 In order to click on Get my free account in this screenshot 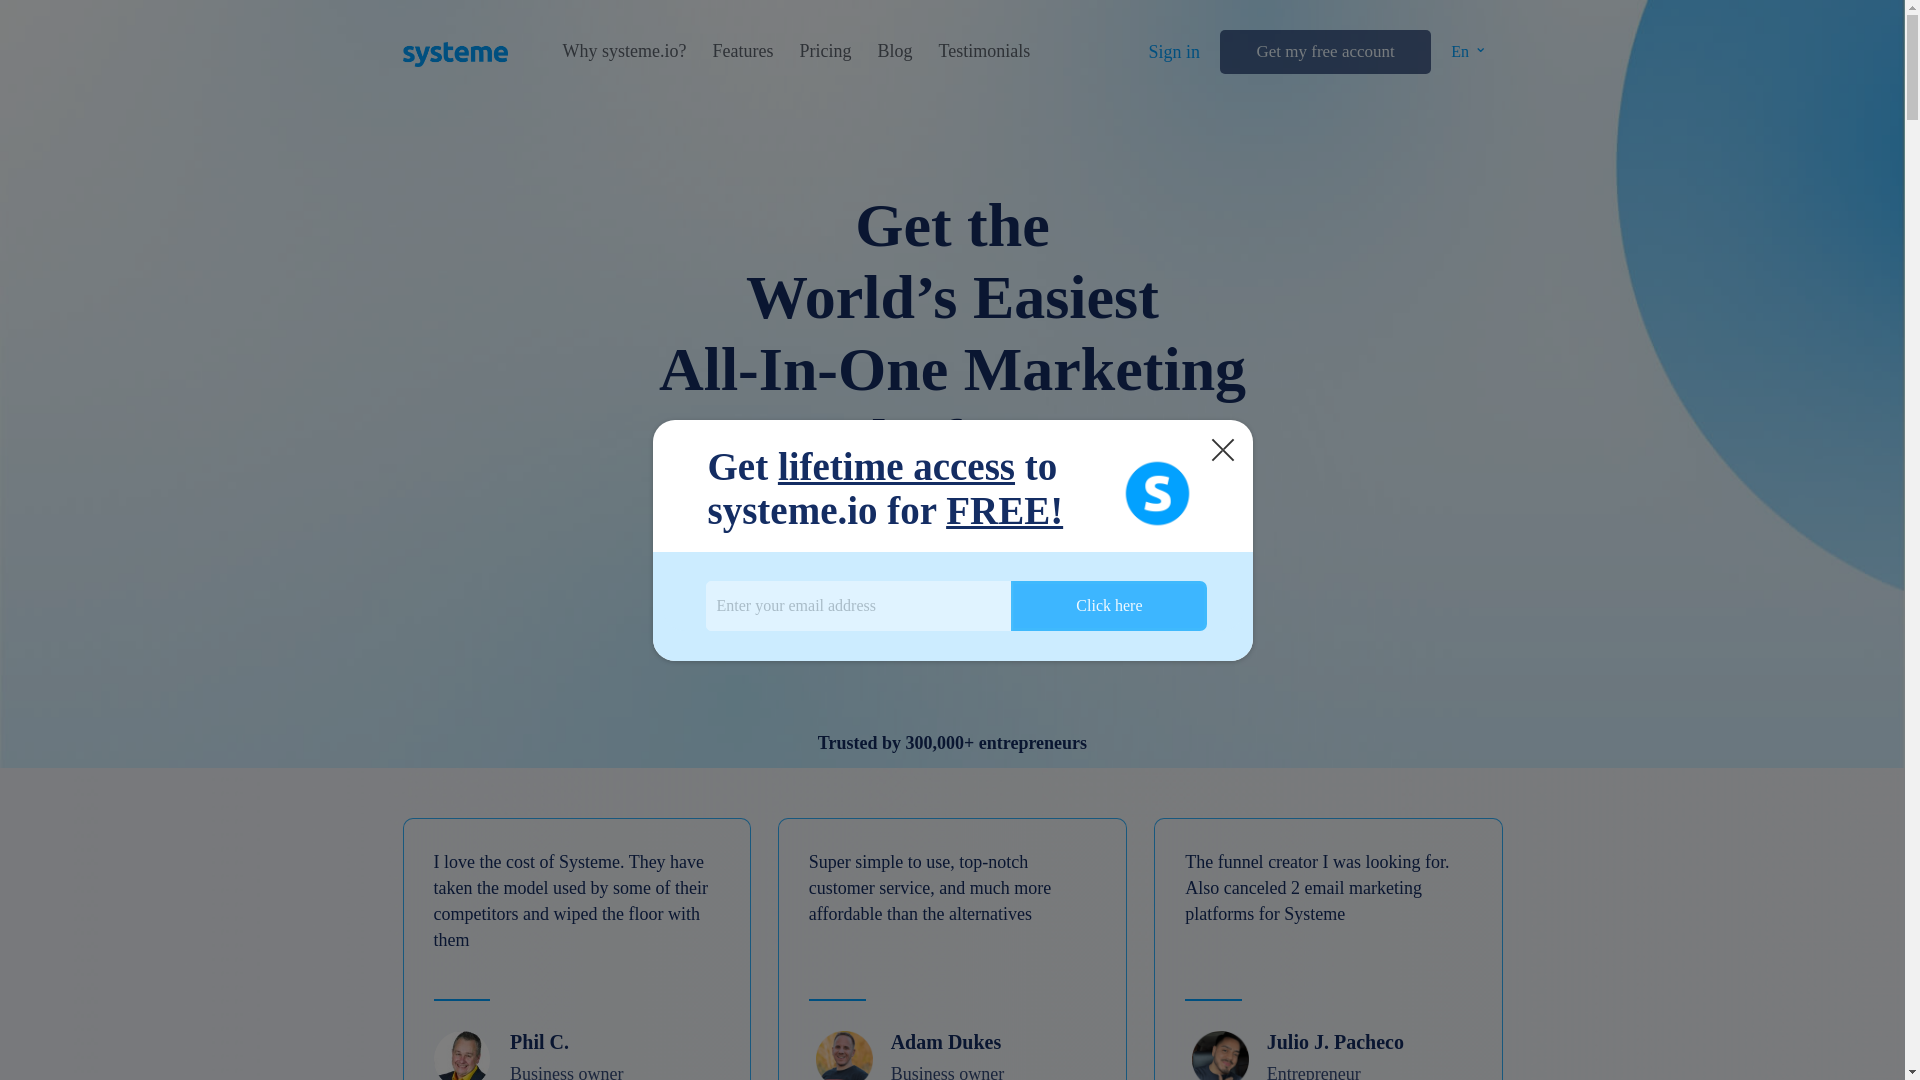, I will do `click(1324, 52)`.